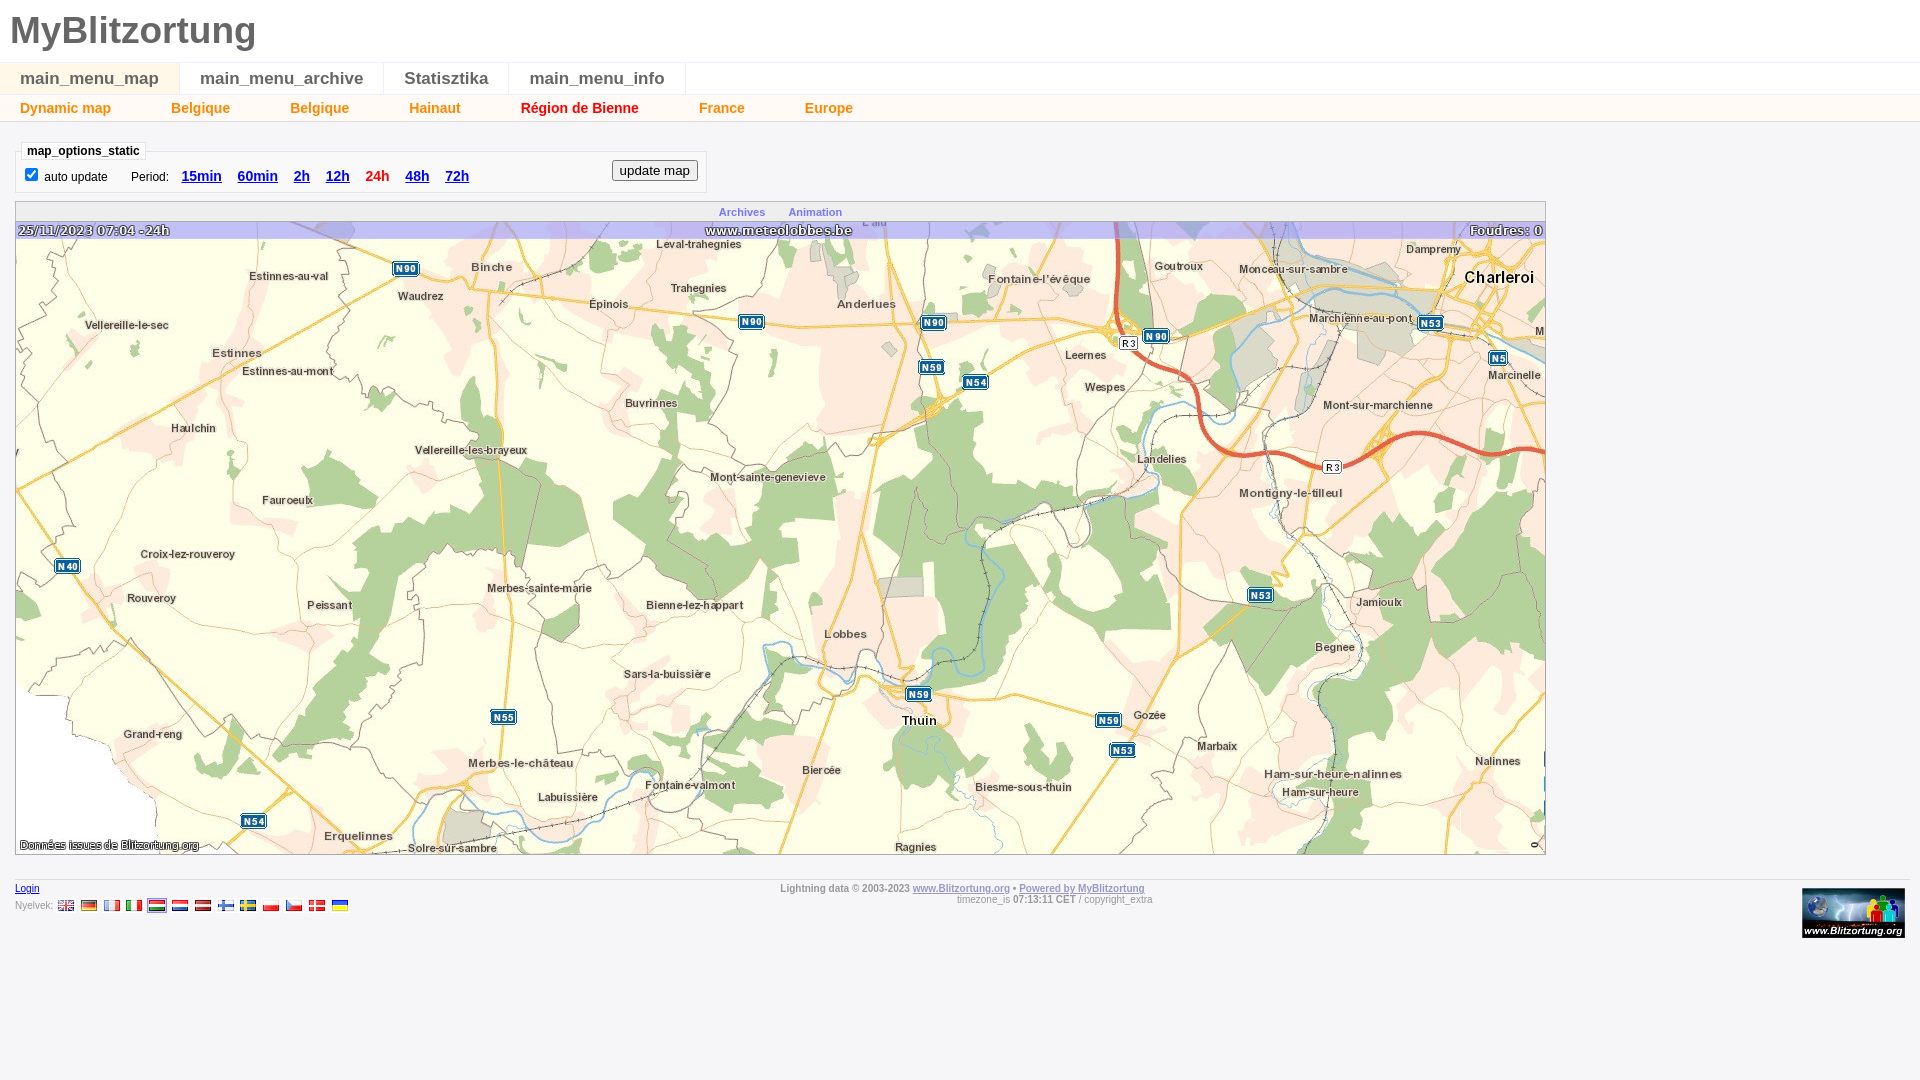 Image resolution: width=1920 pixels, height=1080 pixels. What do you see at coordinates (258, 176) in the screenshot?
I see `60min` at bounding box center [258, 176].